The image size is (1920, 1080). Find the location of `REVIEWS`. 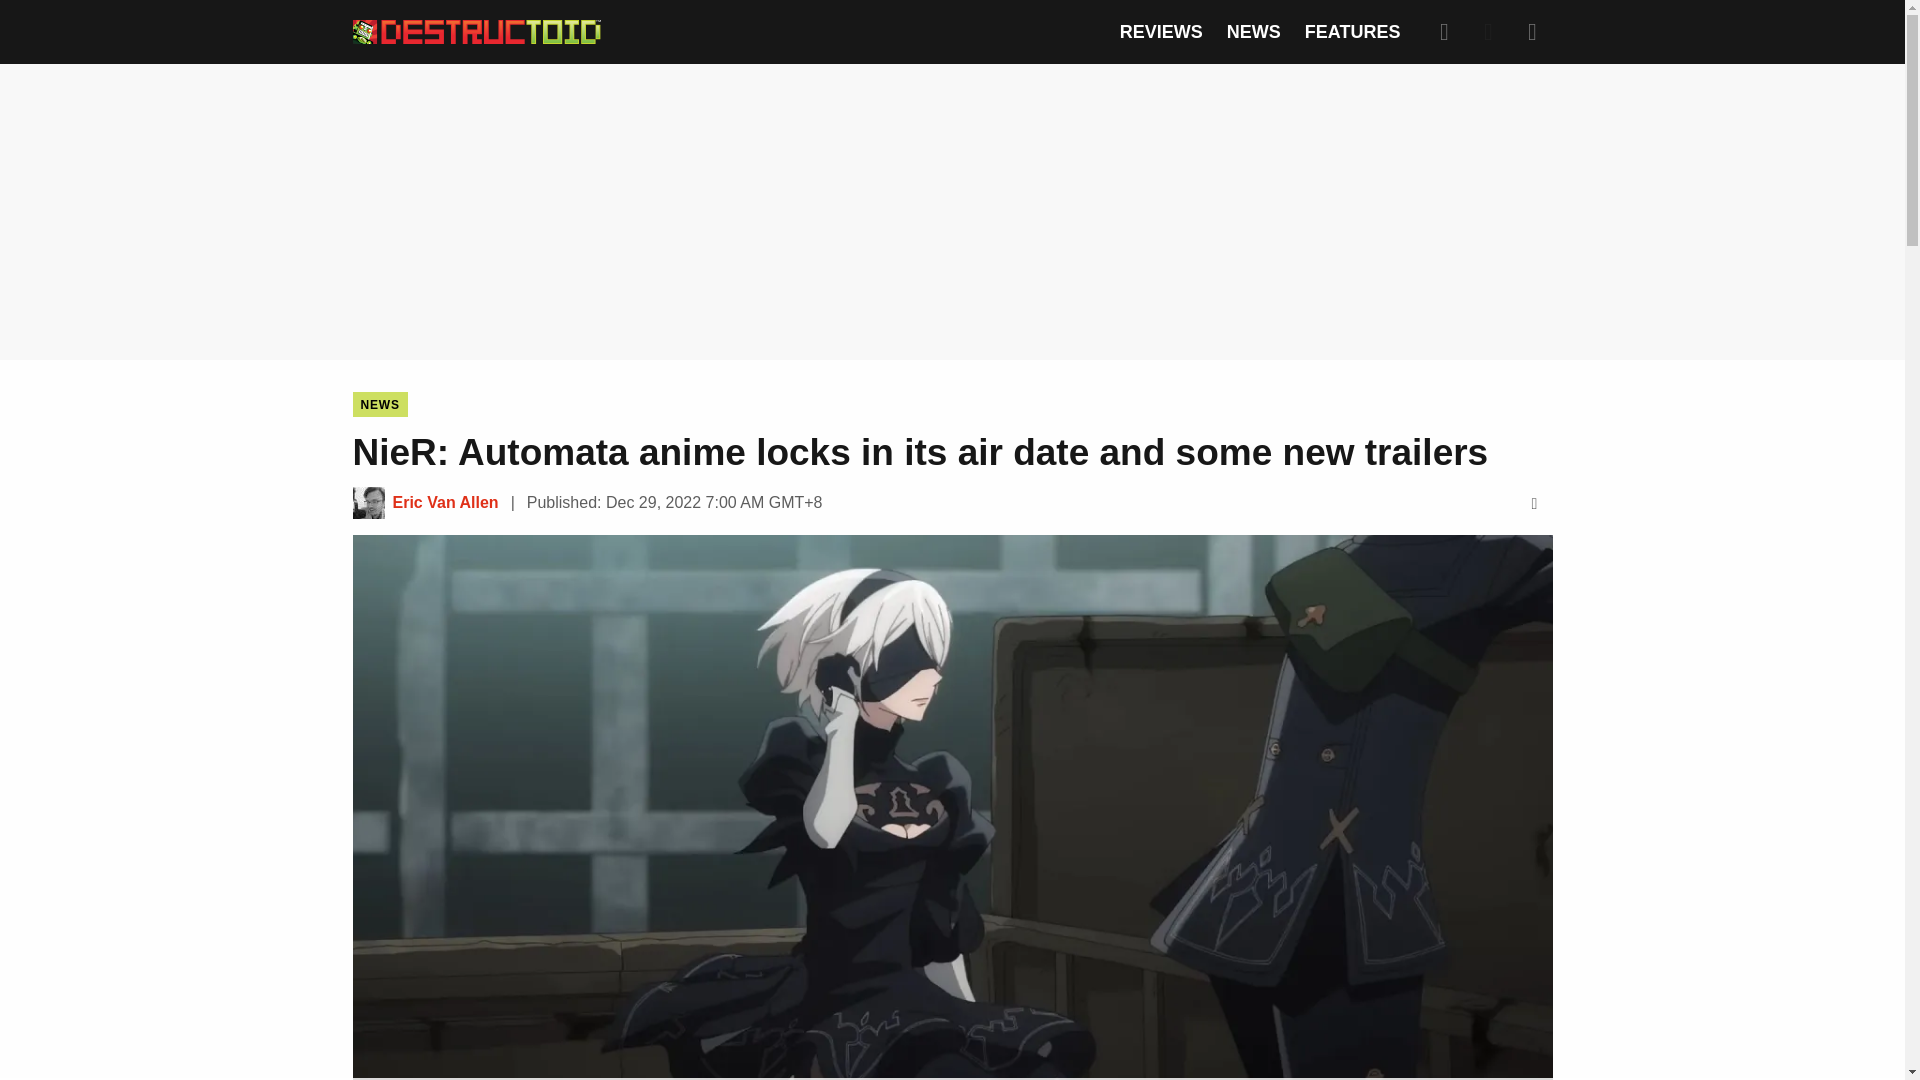

REVIEWS is located at coordinates (1161, 32).